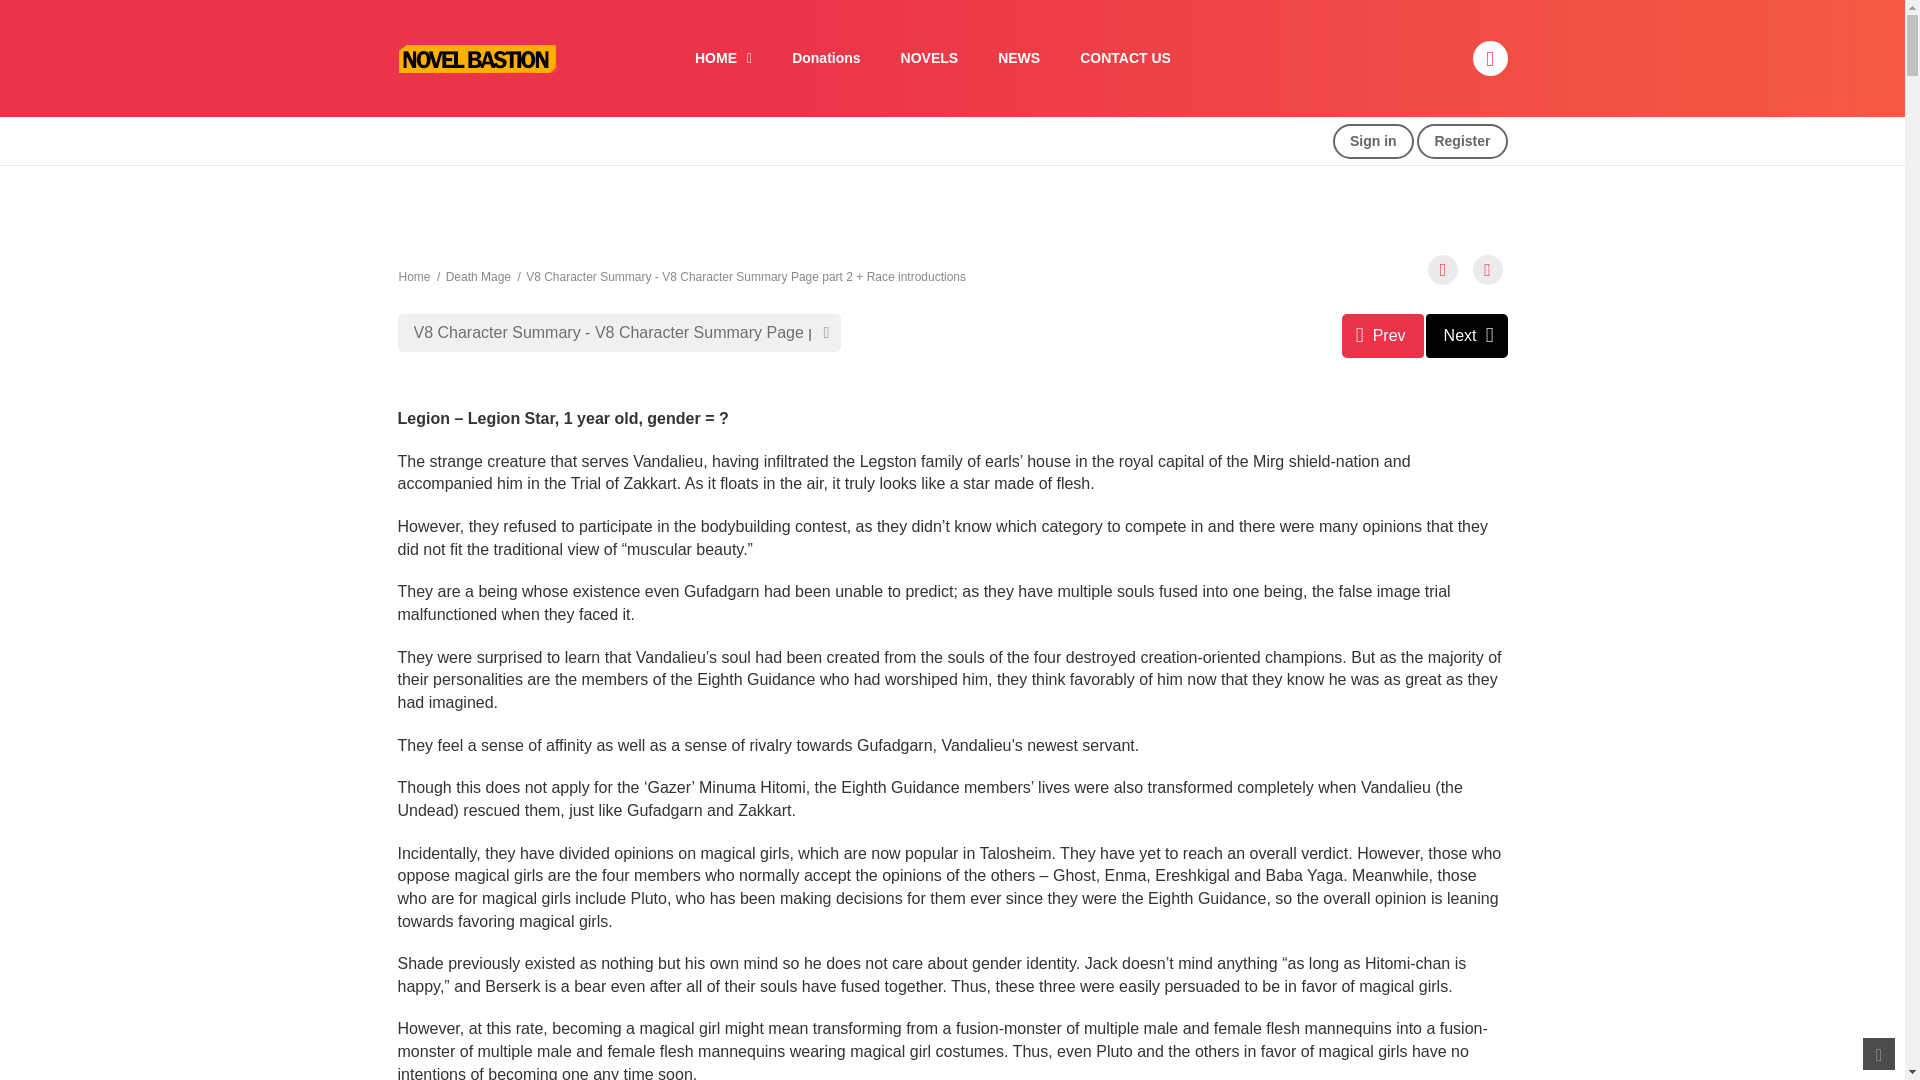 The image size is (1920, 1080). I want to click on Donations, so click(825, 58).